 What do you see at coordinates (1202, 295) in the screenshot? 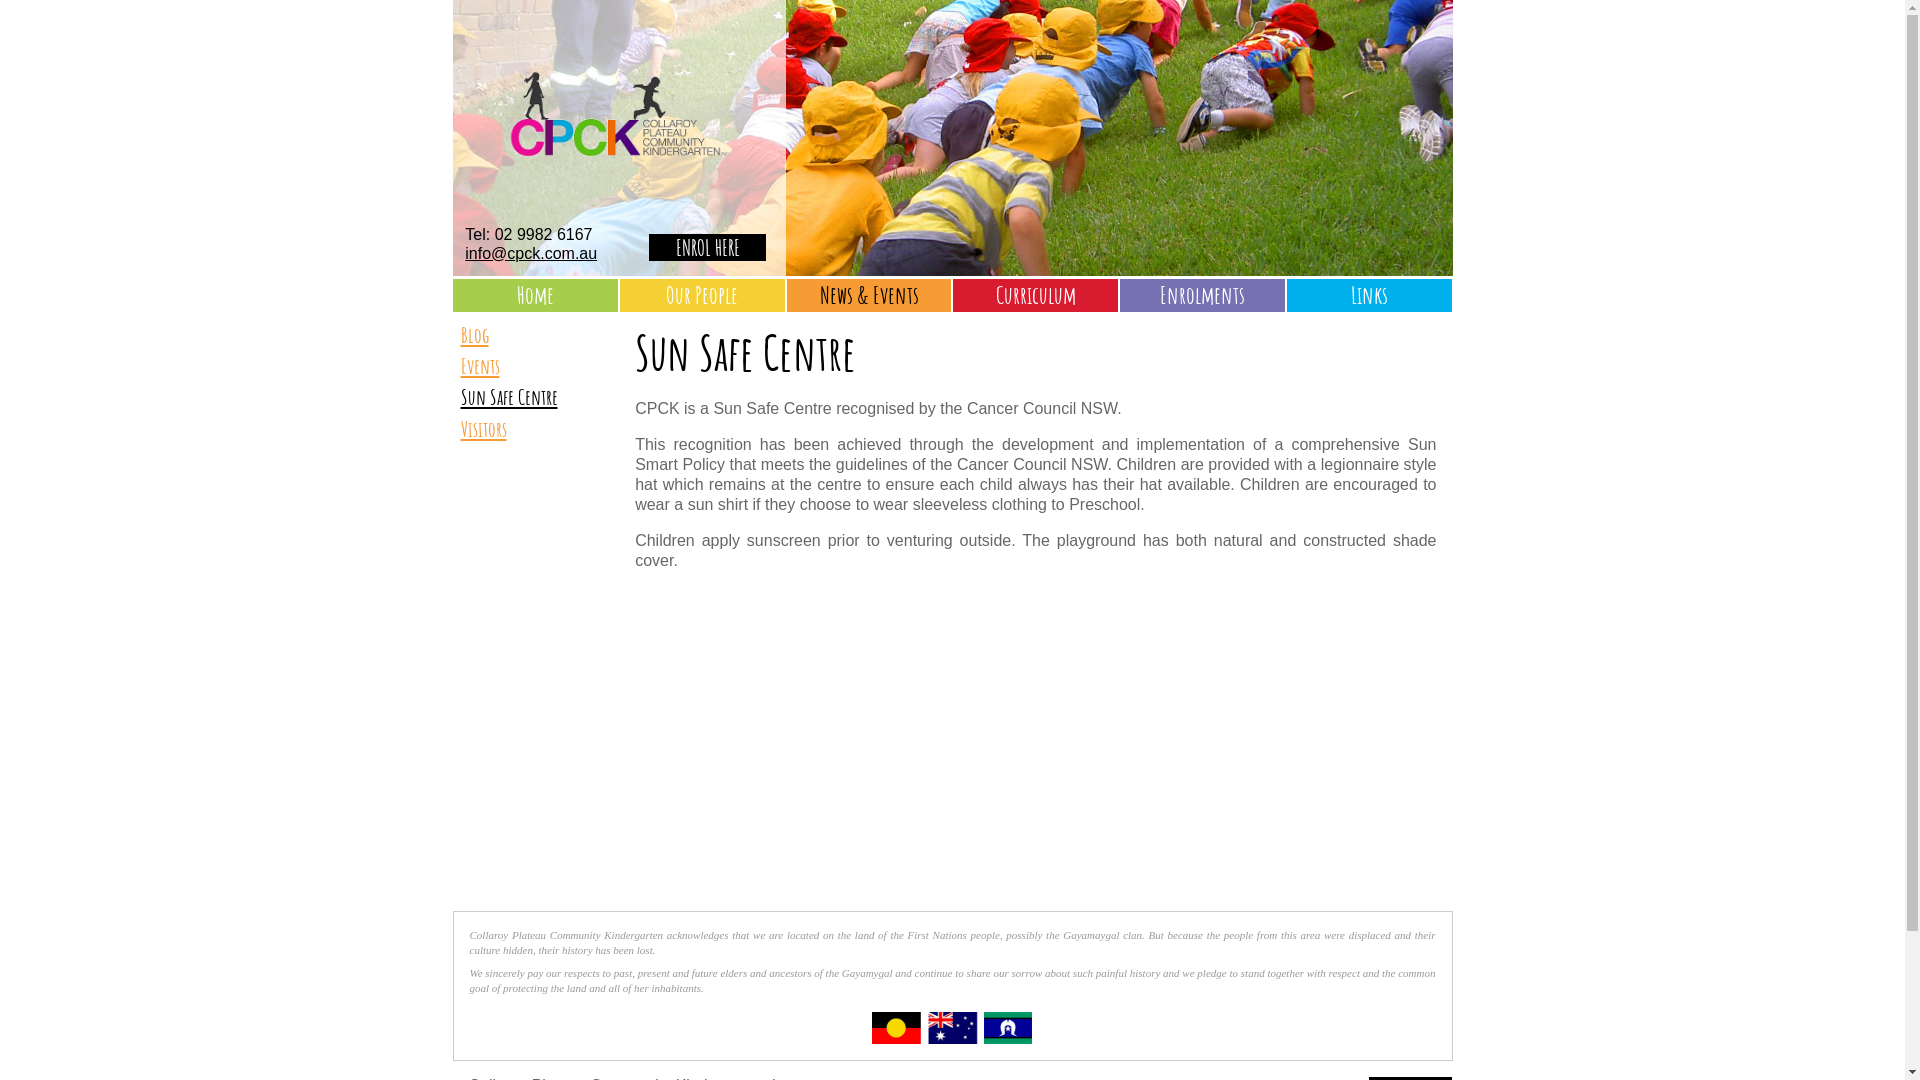
I see `Enrolments` at bounding box center [1202, 295].